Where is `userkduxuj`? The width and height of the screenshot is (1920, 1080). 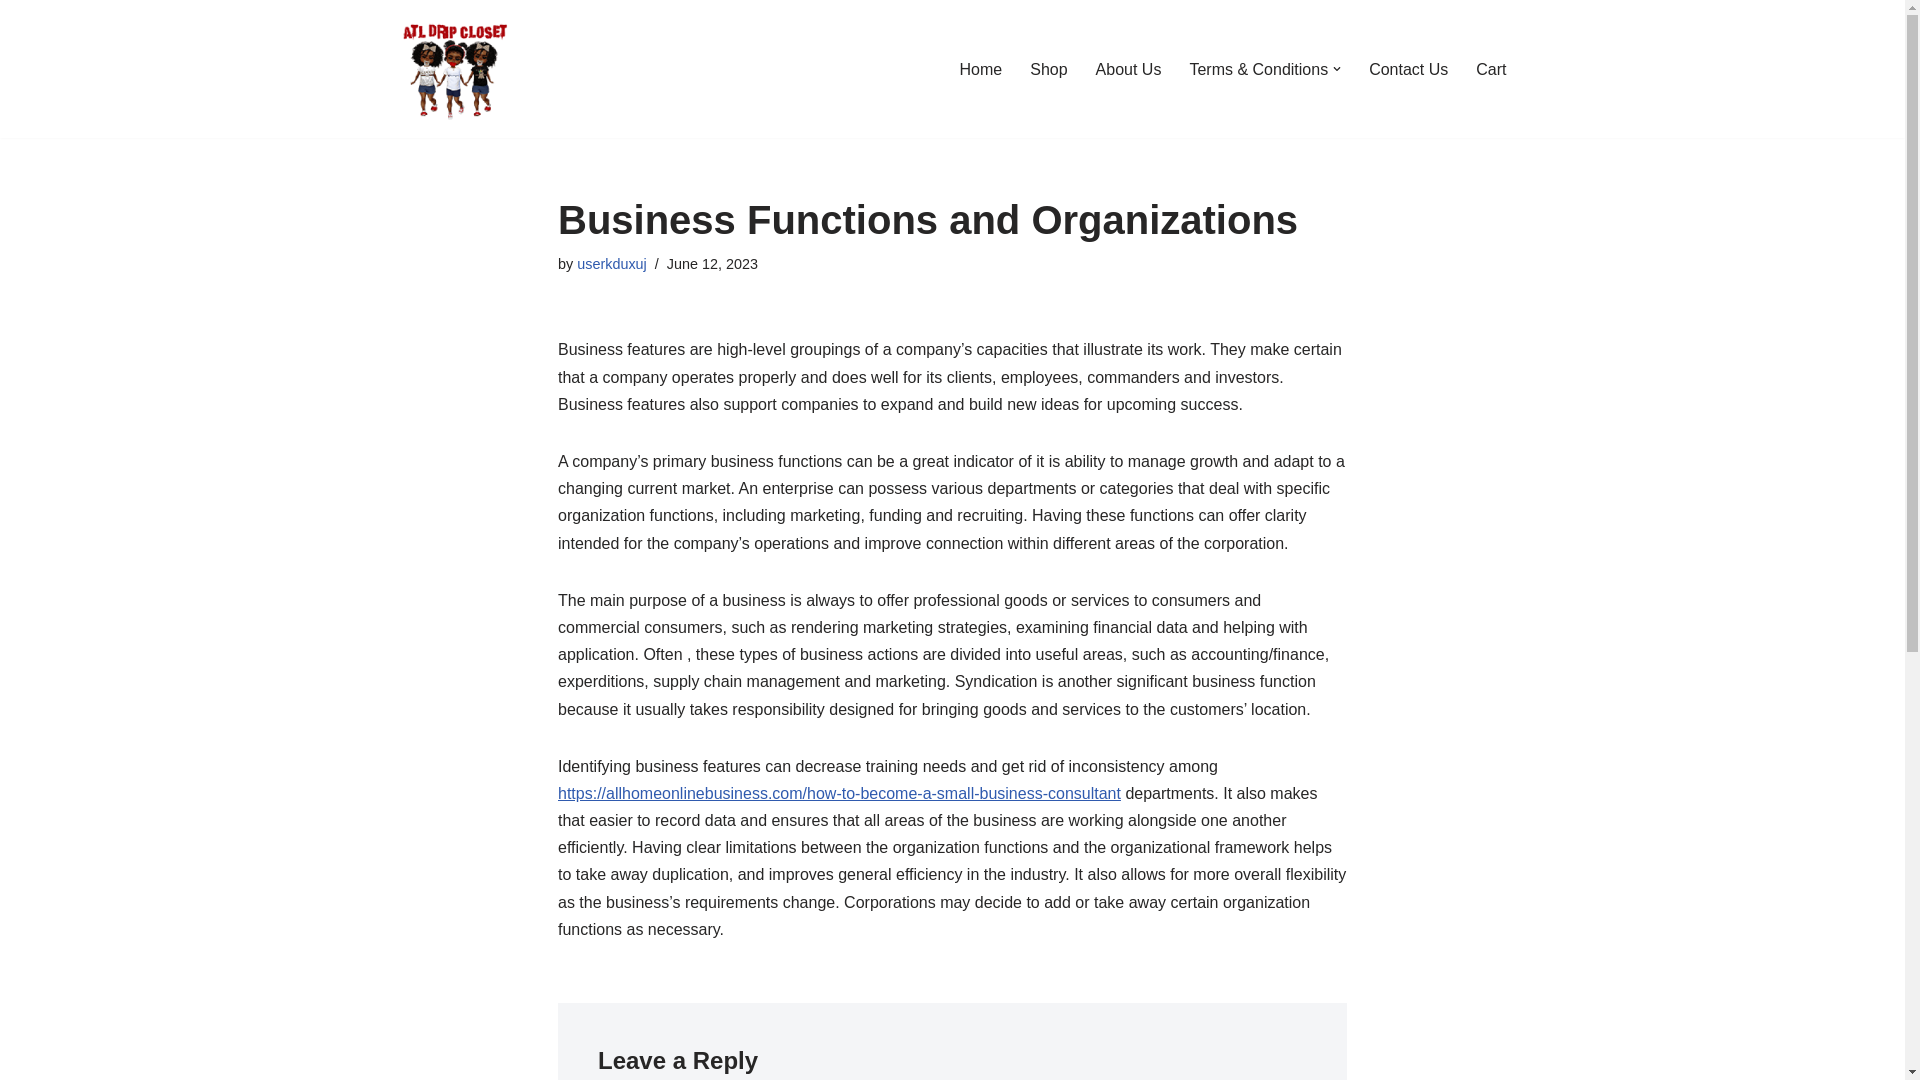
userkduxuj is located at coordinates (612, 264).